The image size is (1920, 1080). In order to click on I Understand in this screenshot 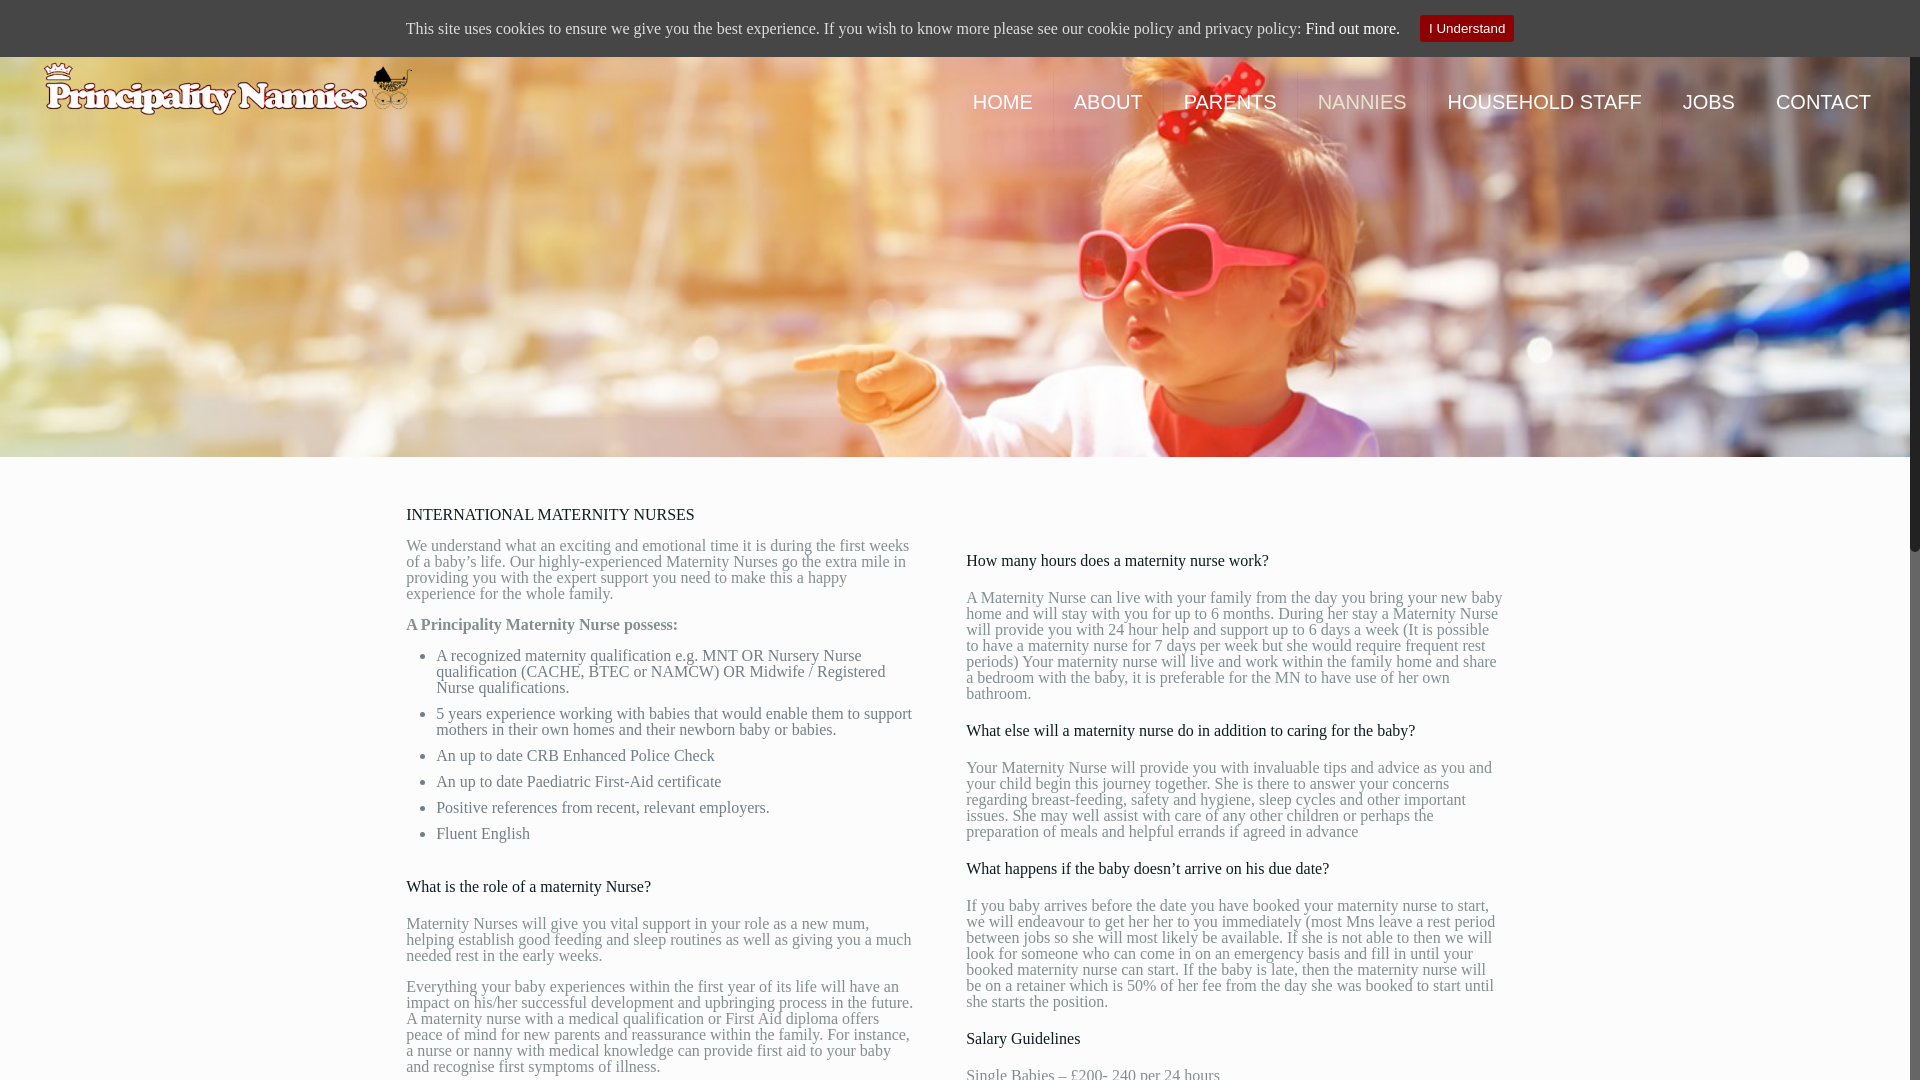, I will do `click(1467, 28)`.